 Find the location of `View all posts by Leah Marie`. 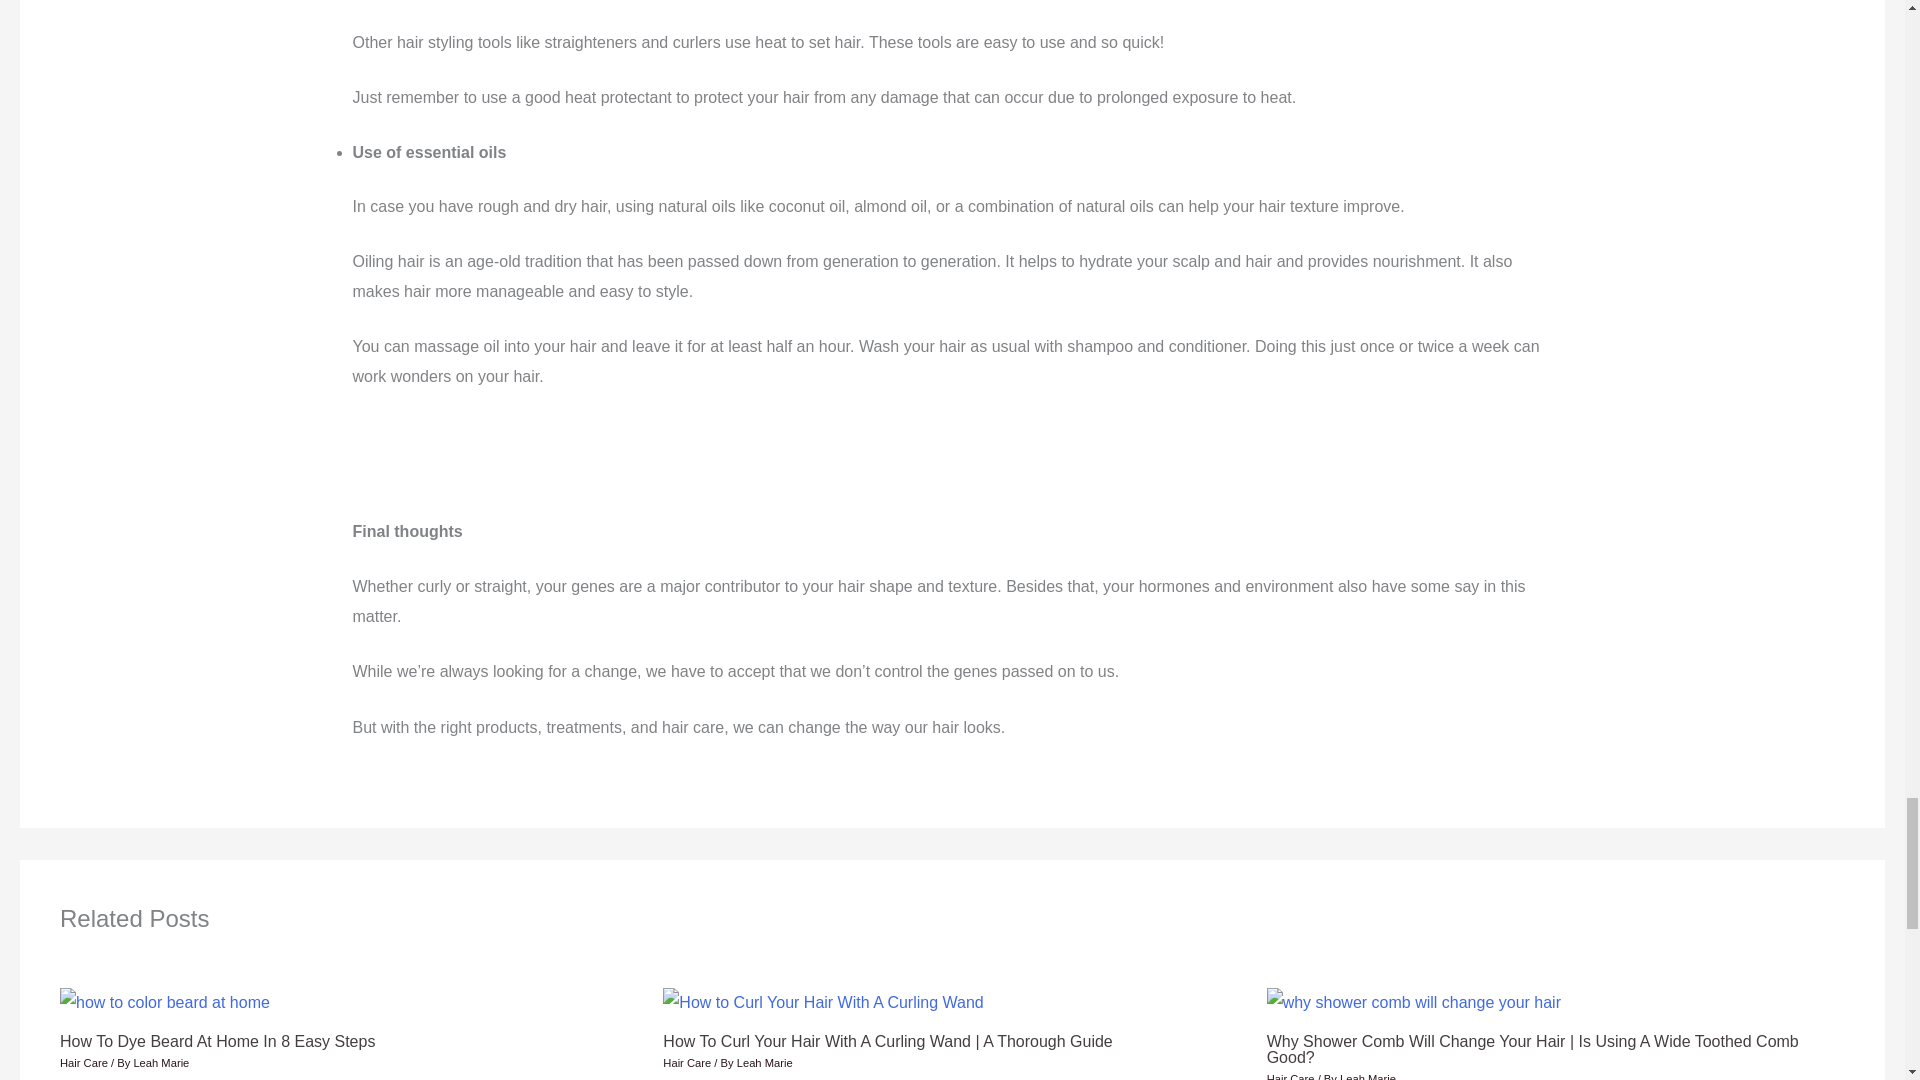

View all posts by Leah Marie is located at coordinates (764, 1063).